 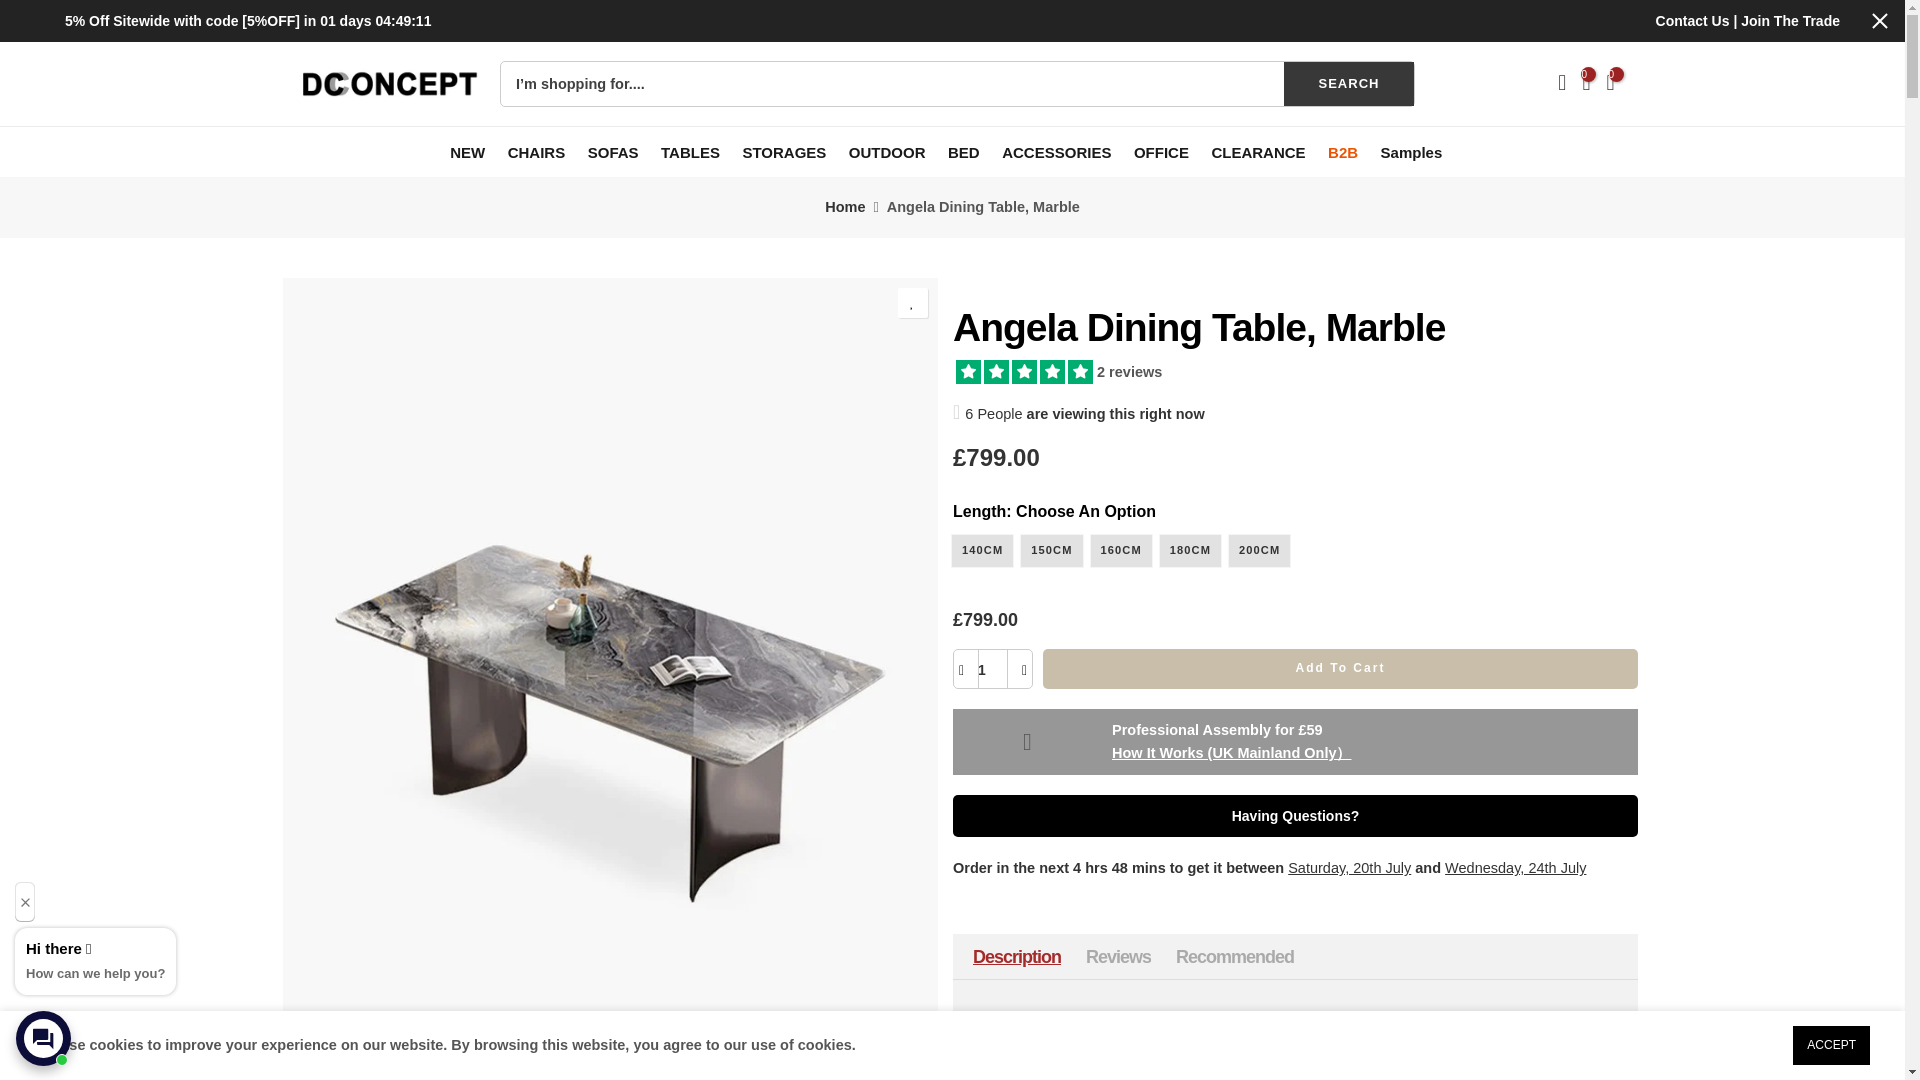 What do you see at coordinates (1586, 84) in the screenshot?
I see `0` at bounding box center [1586, 84].